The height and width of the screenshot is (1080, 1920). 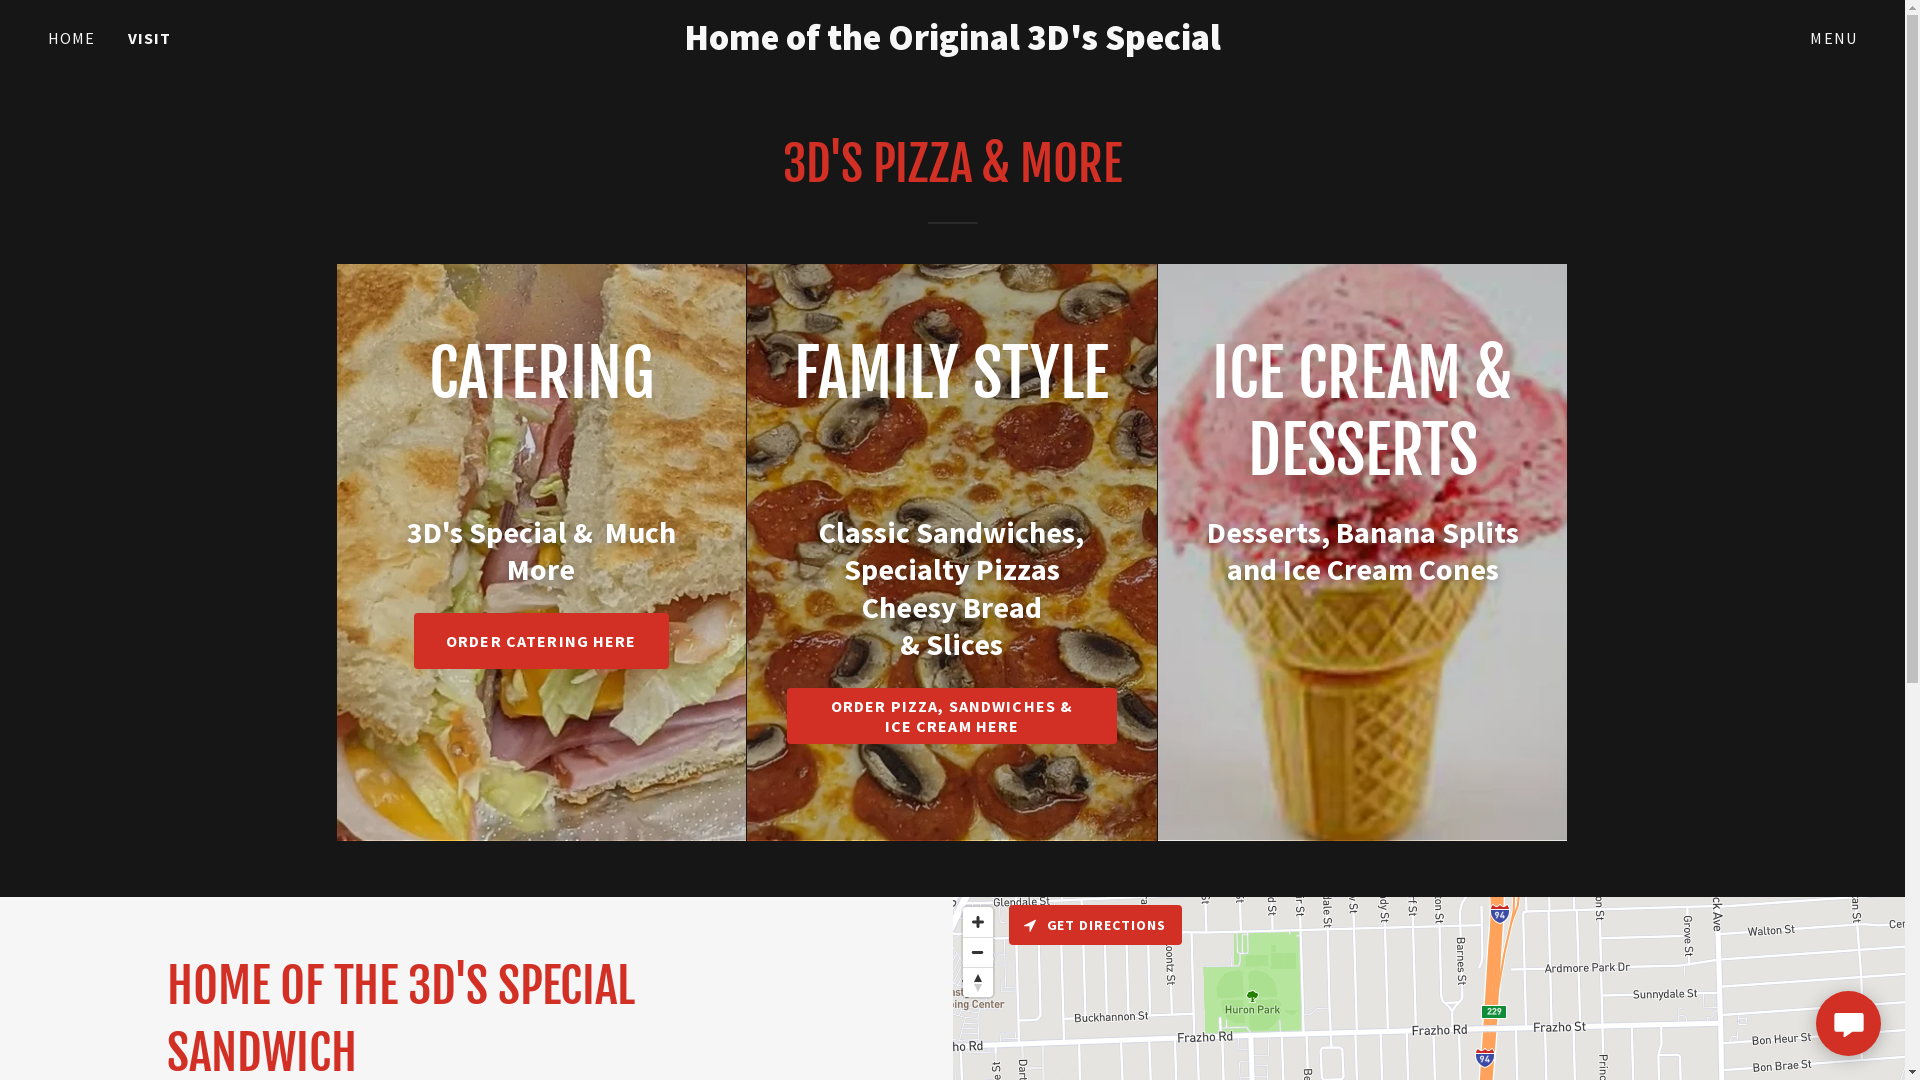 I want to click on Zoom out, so click(x=977, y=952).